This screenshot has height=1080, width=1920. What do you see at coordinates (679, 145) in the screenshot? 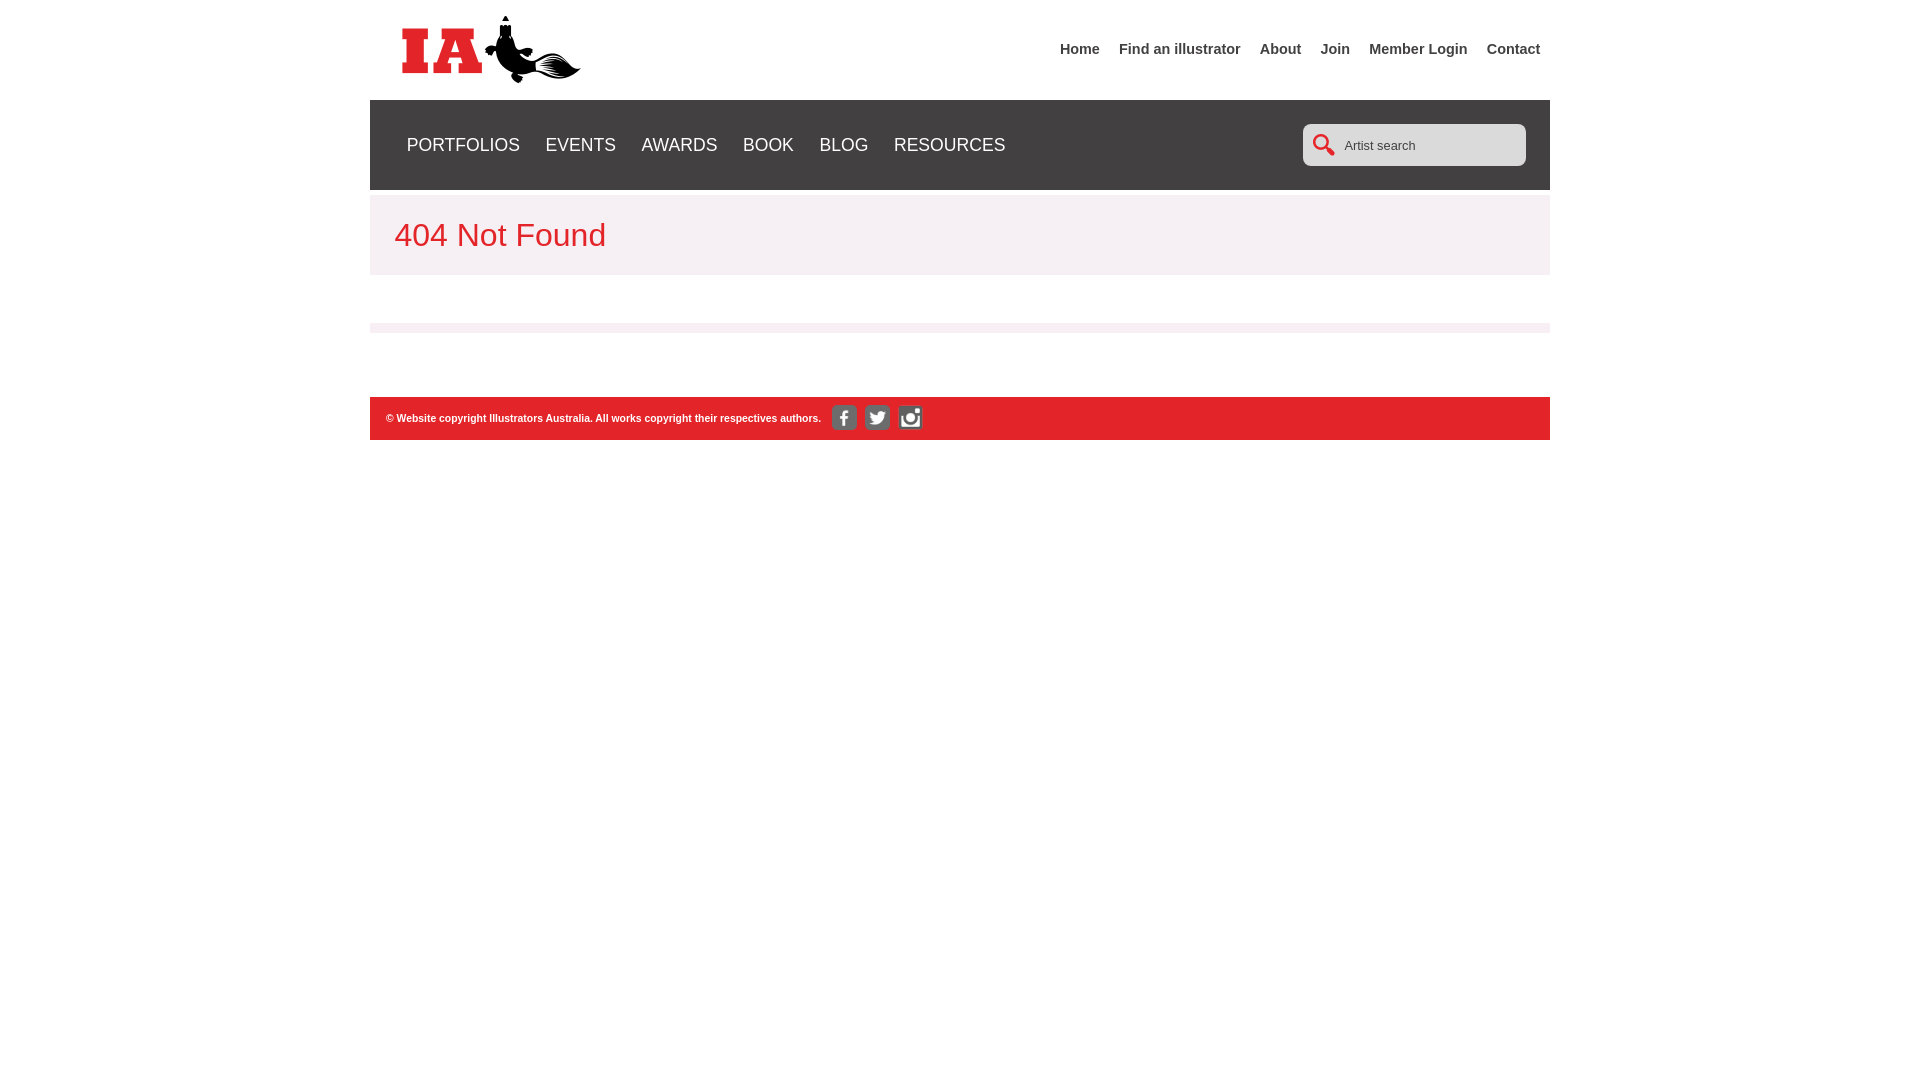
I see `AWARDS` at bounding box center [679, 145].